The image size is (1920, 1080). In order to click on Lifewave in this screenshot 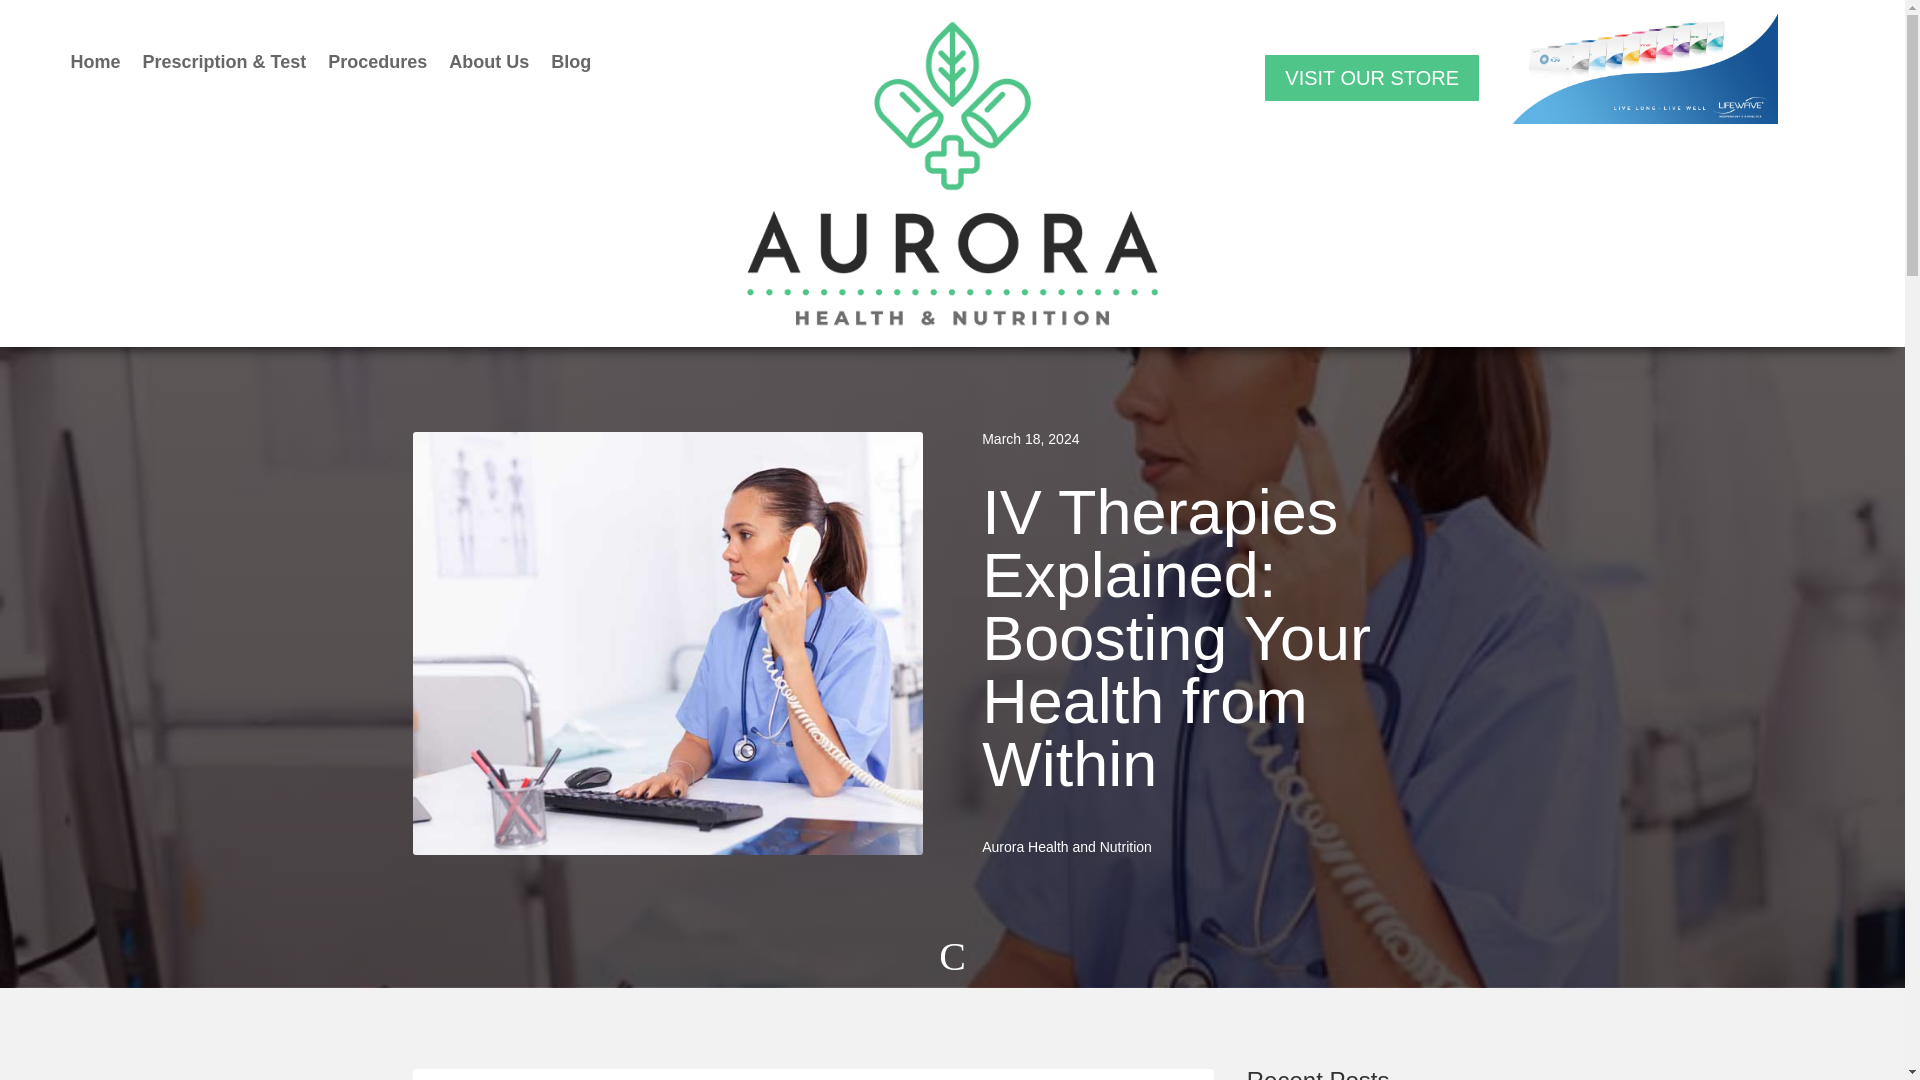, I will do `click(1645, 68)`.